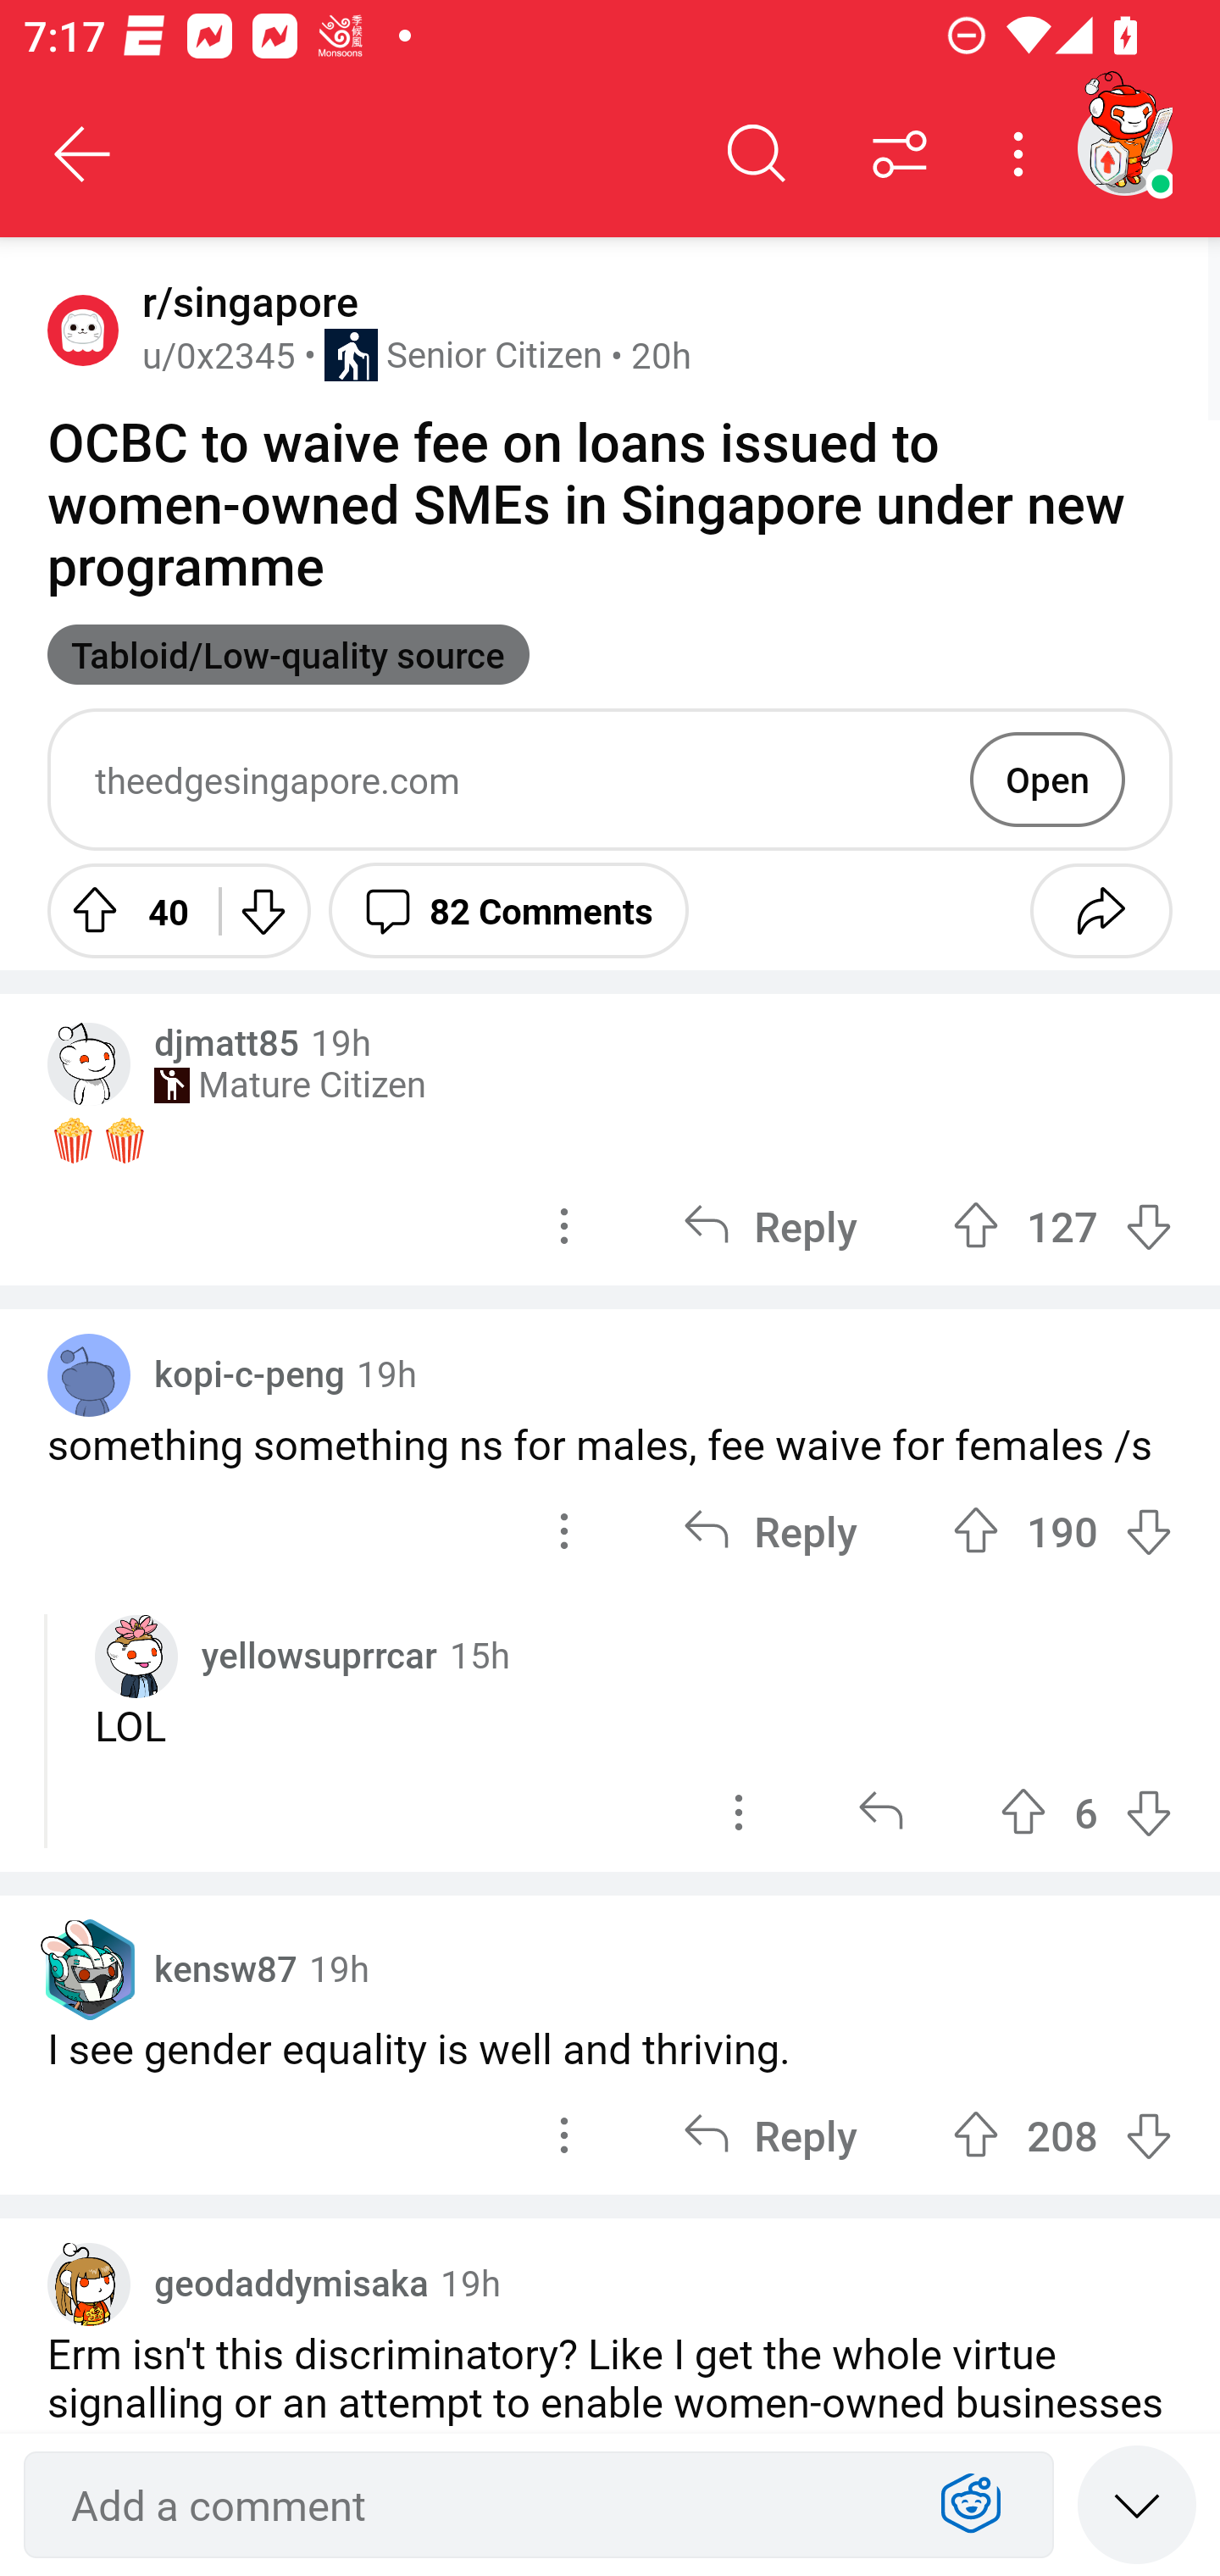 This screenshot has height=2576, width=1220. What do you see at coordinates (83, 154) in the screenshot?
I see `Back` at bounding box center [83, 154].